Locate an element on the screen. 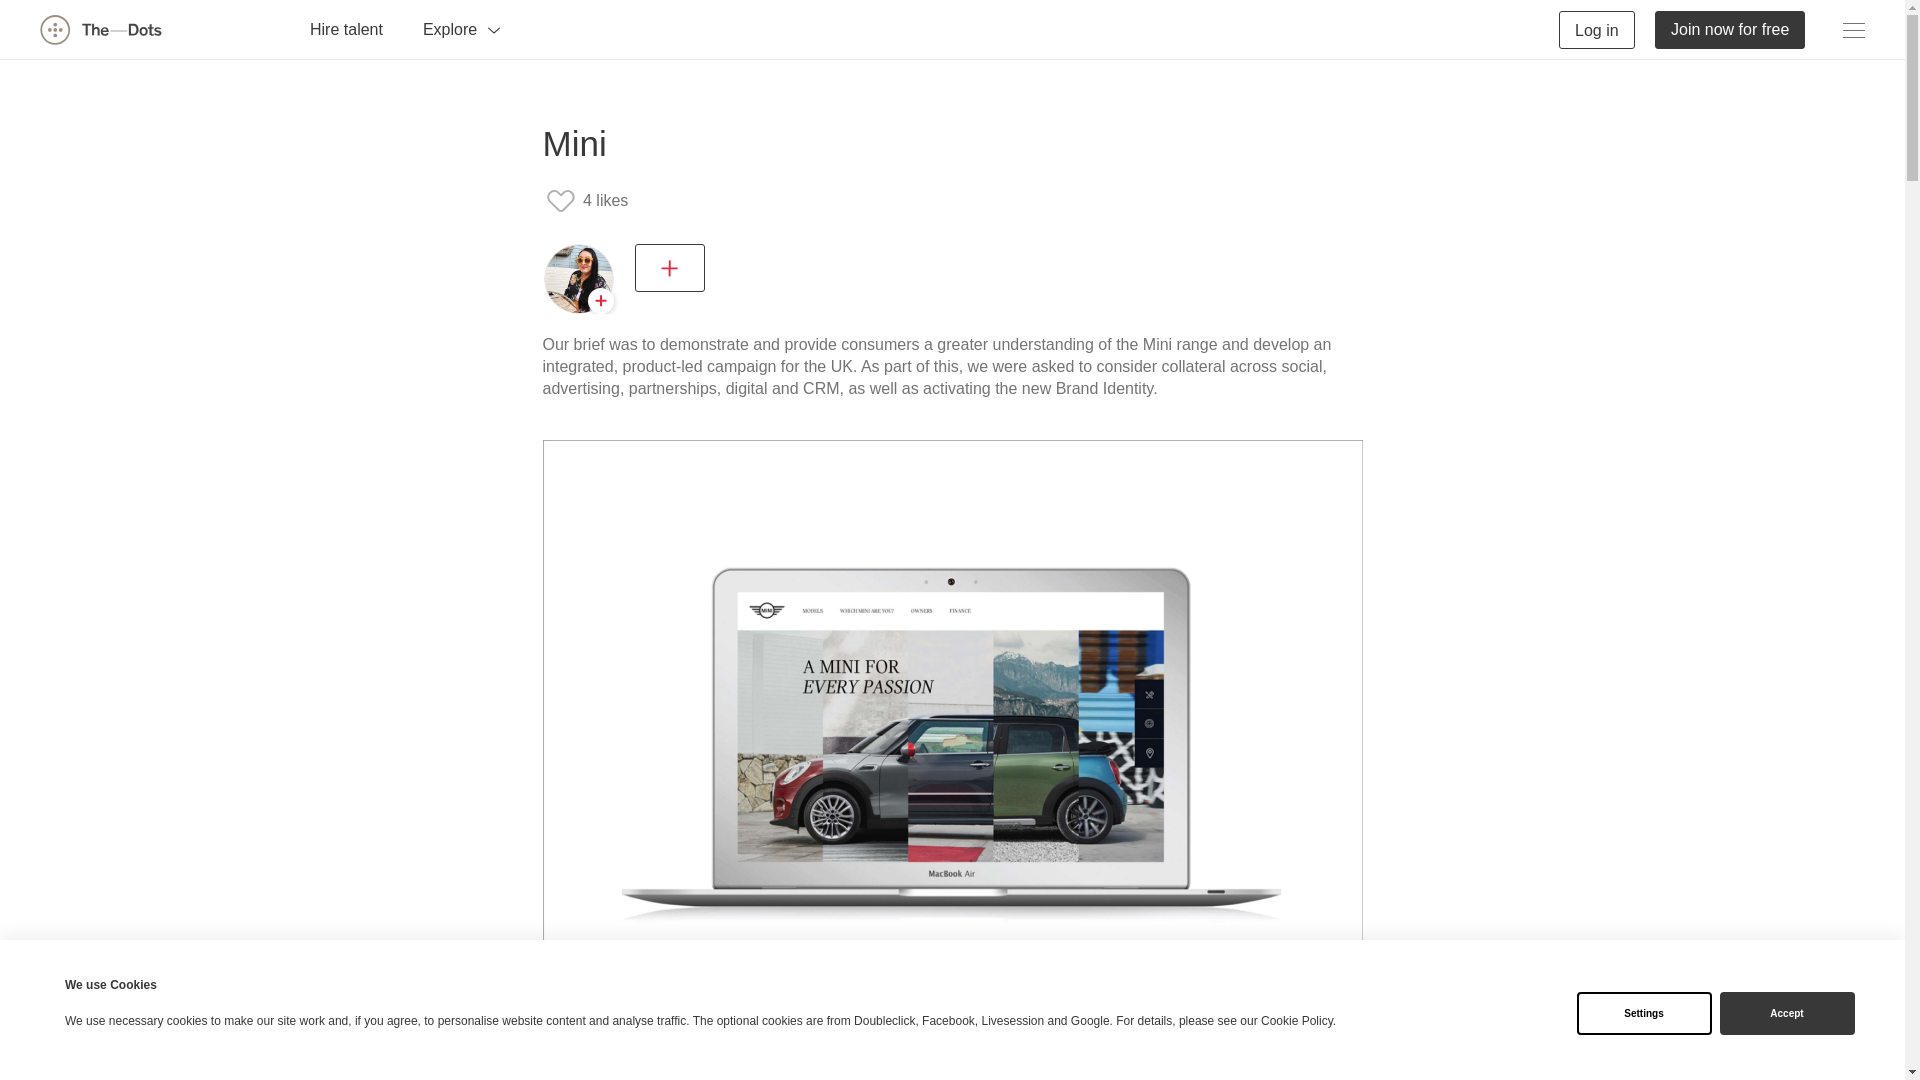 The height and width of the screenshot is (1080, 1920). Explore is located at coordinates (462, 28).